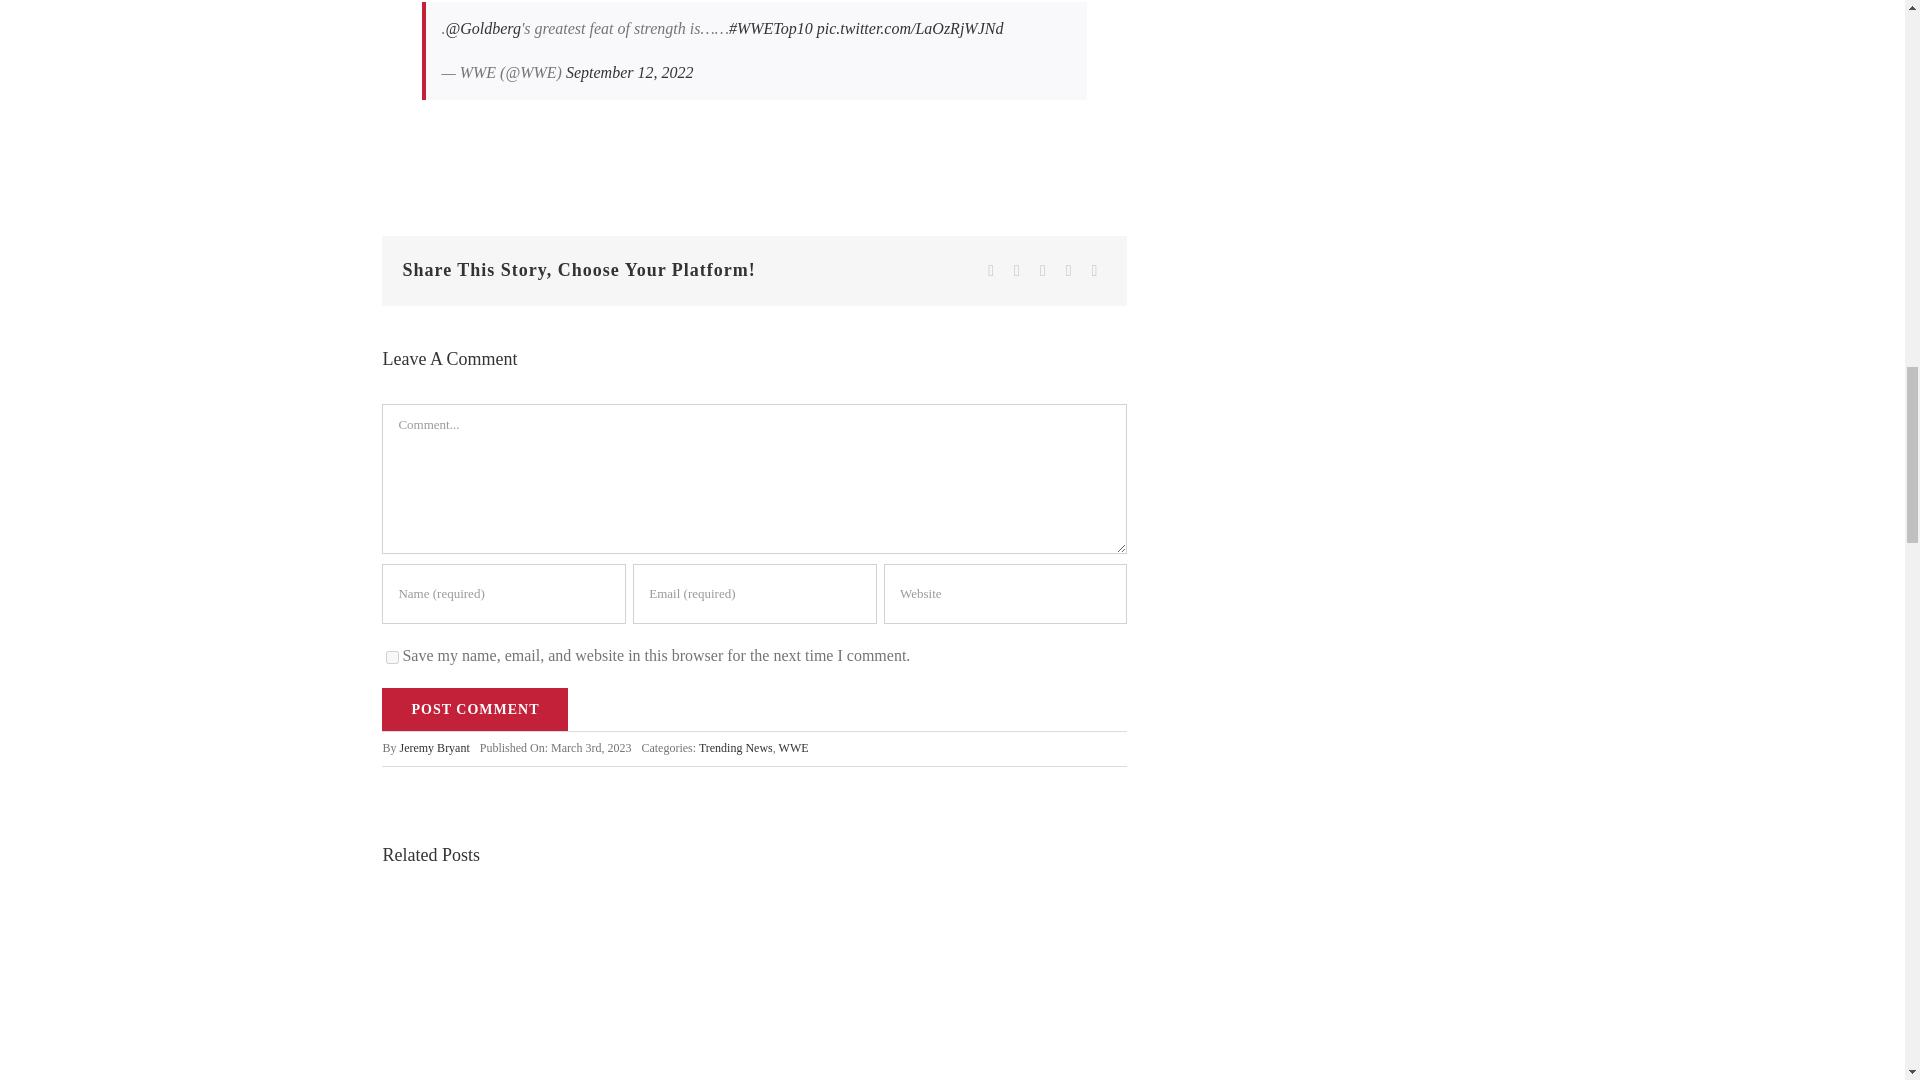 Image resolution: width=1920 pixels, height=1080 pixels. I want to click on Posts by Jeremy Bryant, so click(434, 747).